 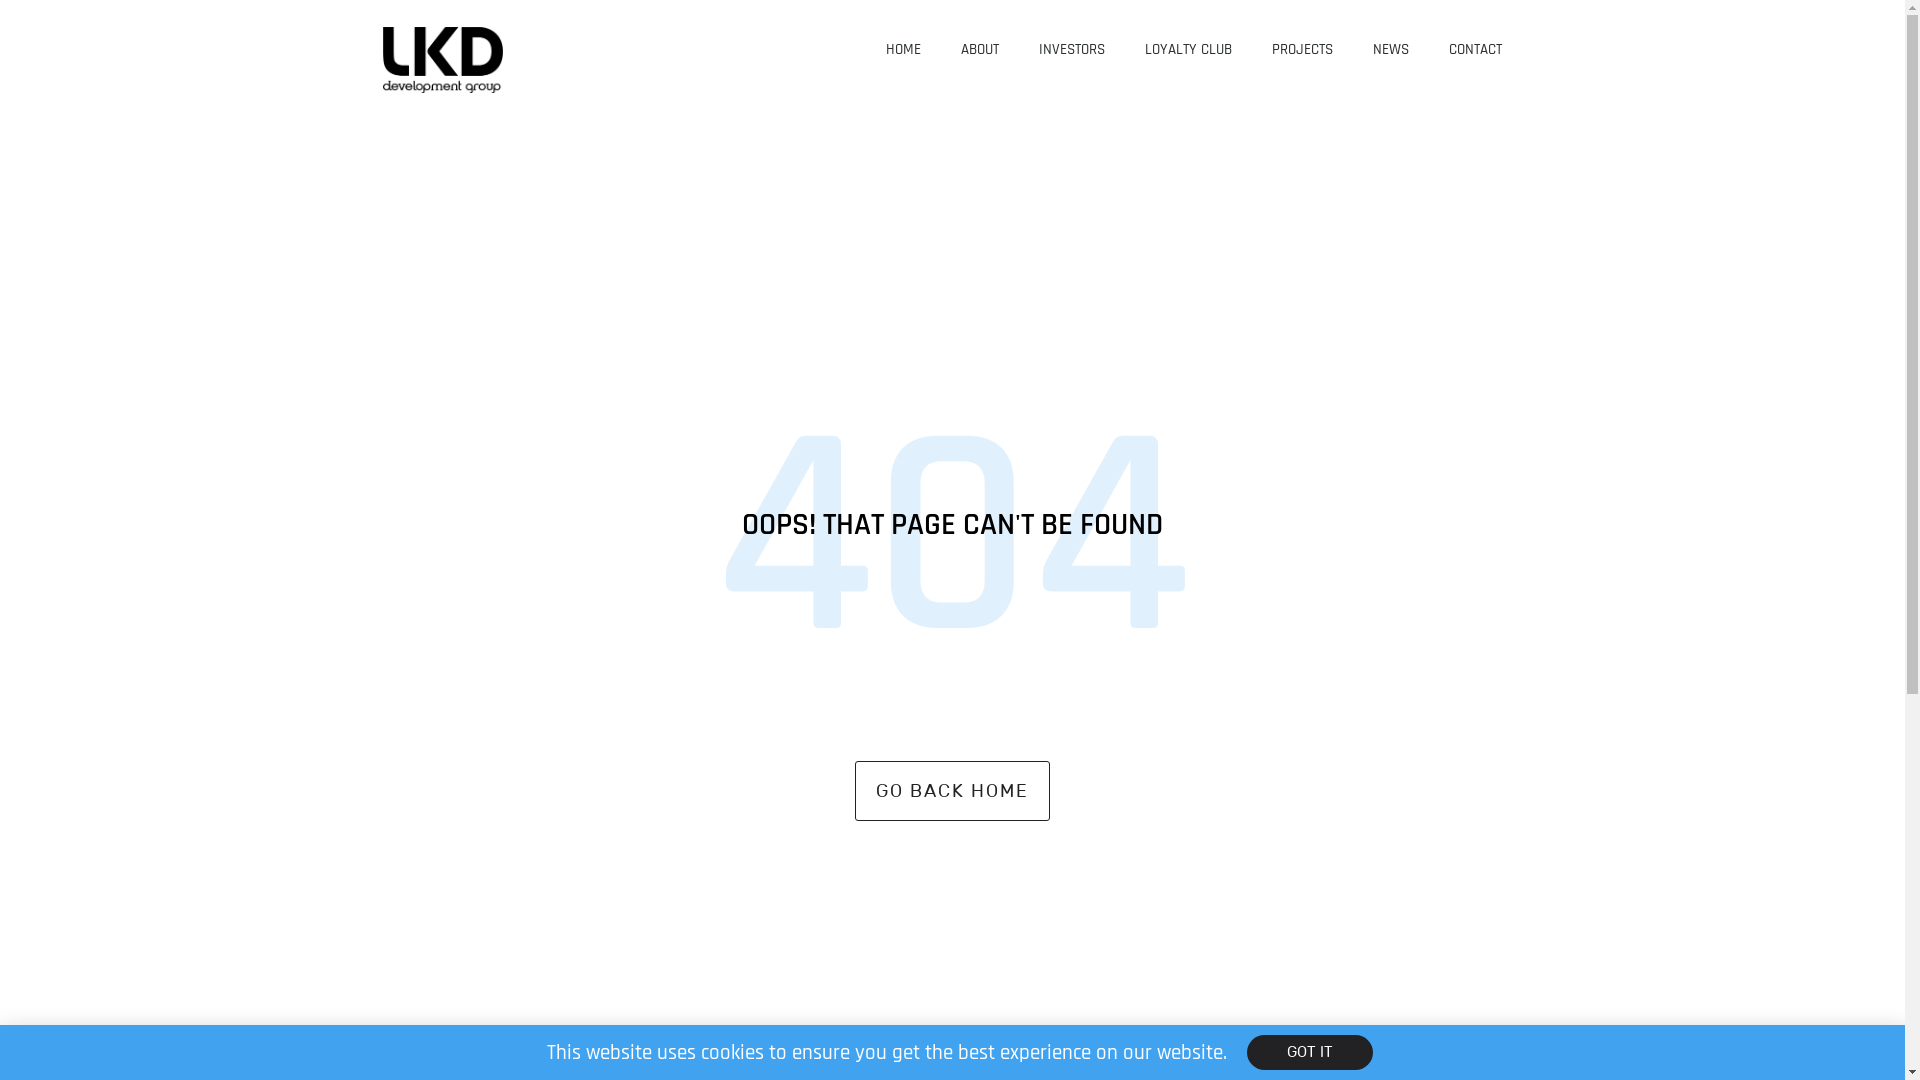 What do you see at coordinates (1310, 1052) in the screenshot?
I see `GOT IT` at bounding box center [1310, 1052].